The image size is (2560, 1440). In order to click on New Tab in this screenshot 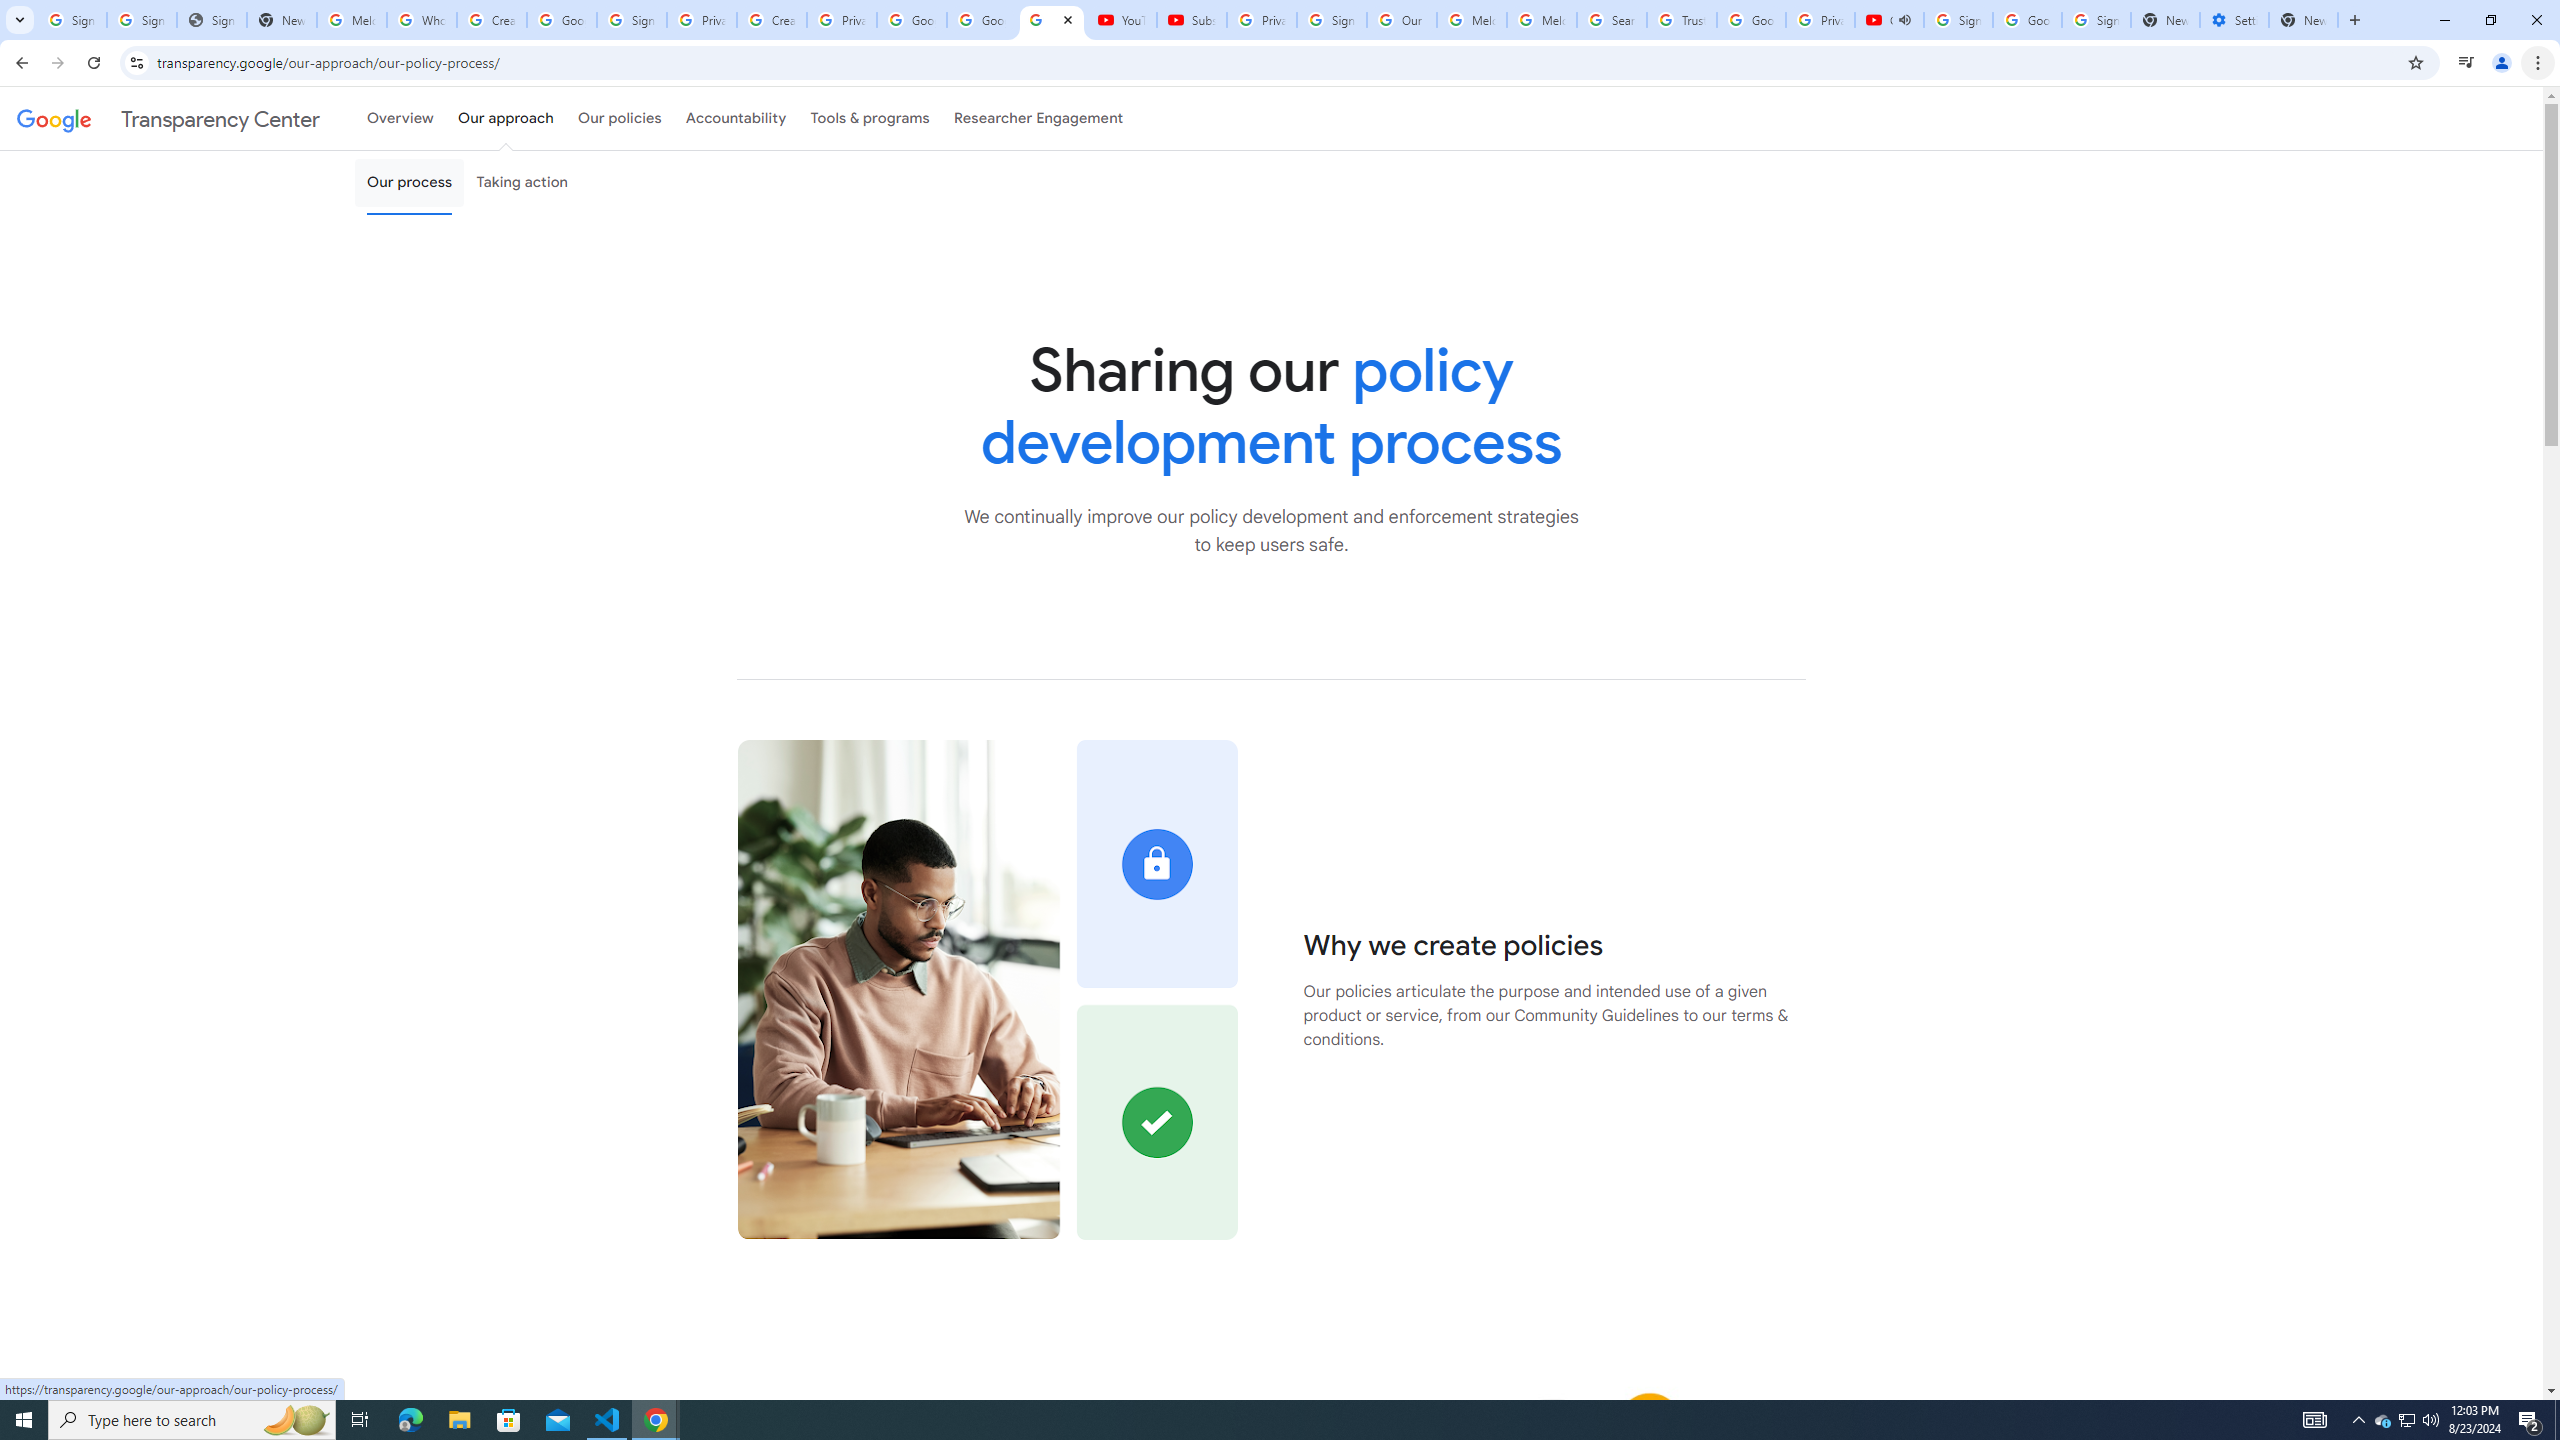, I will do `click(2304, 20)`.